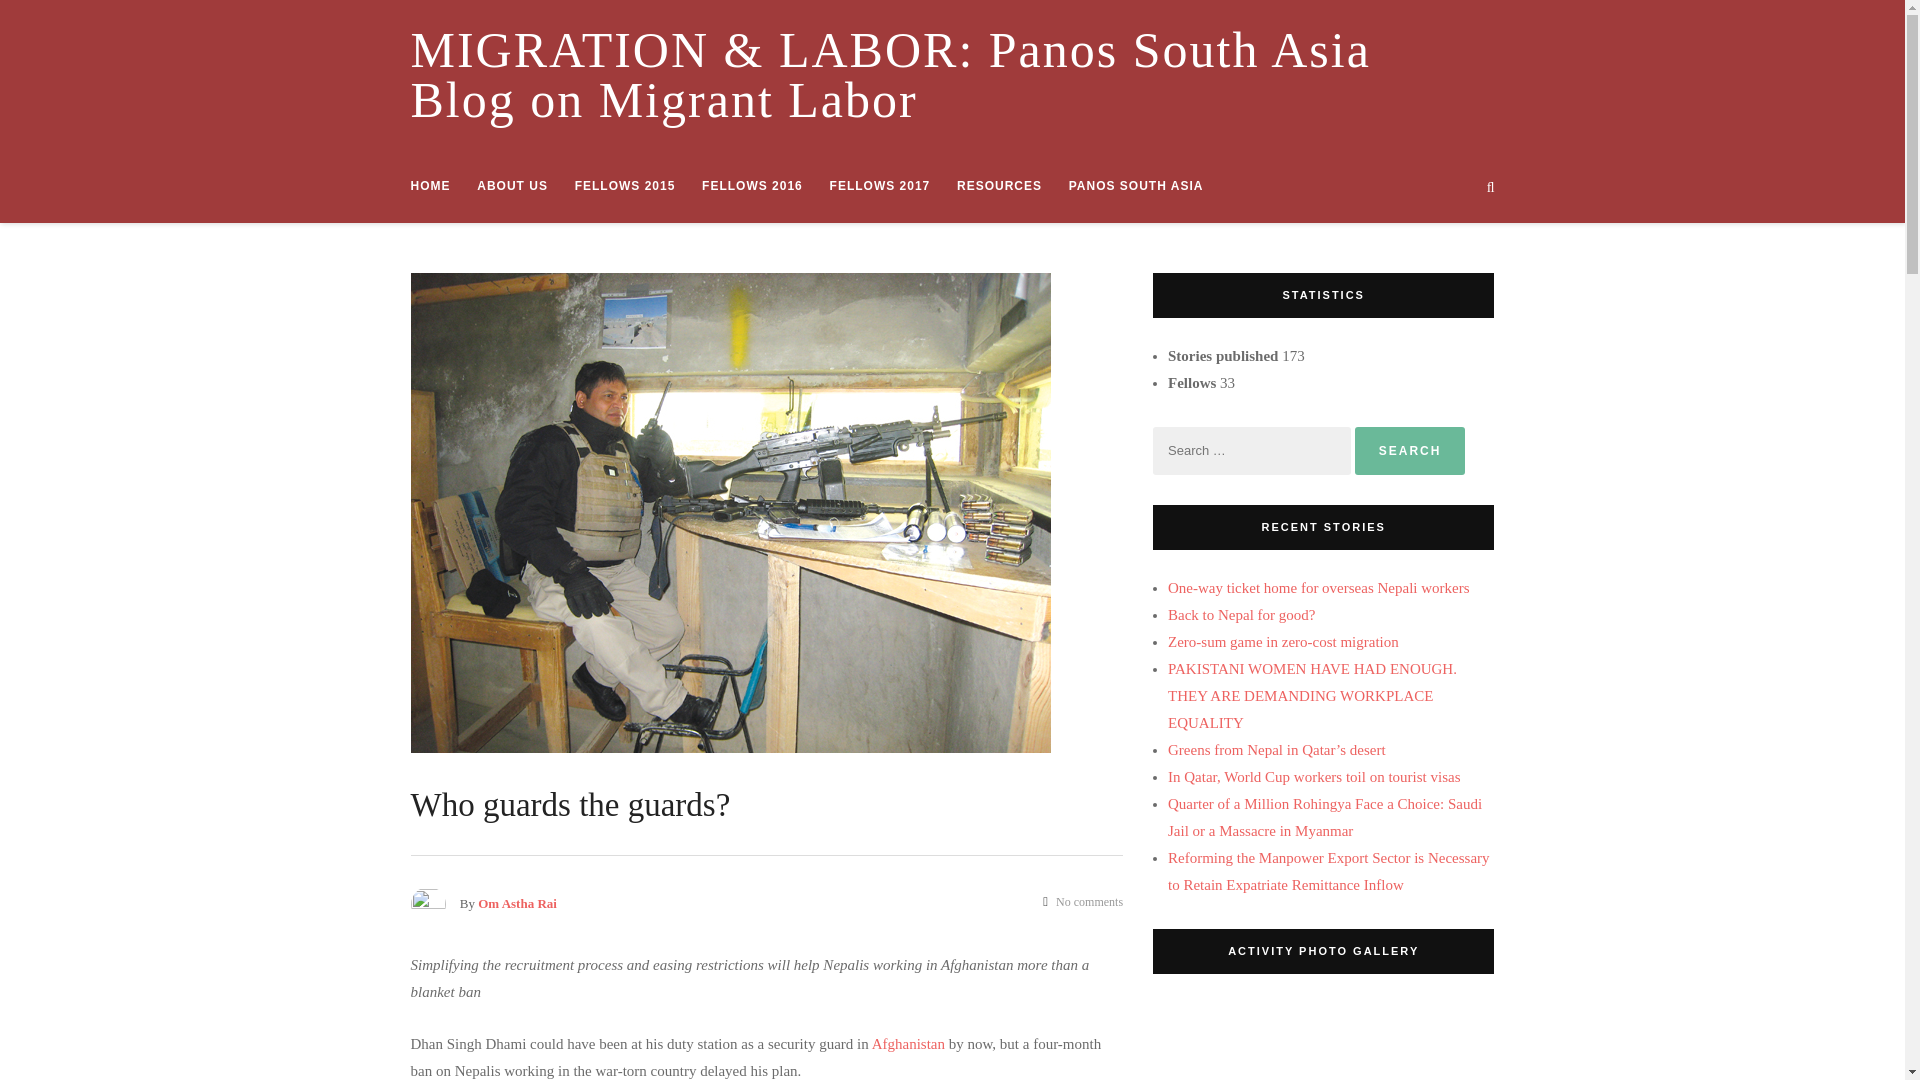 The image size is (1920, 1080). Describe the element at coordinates (517, 904) in the screenshot. I see `Posts by Om Astha Rai` at that location.